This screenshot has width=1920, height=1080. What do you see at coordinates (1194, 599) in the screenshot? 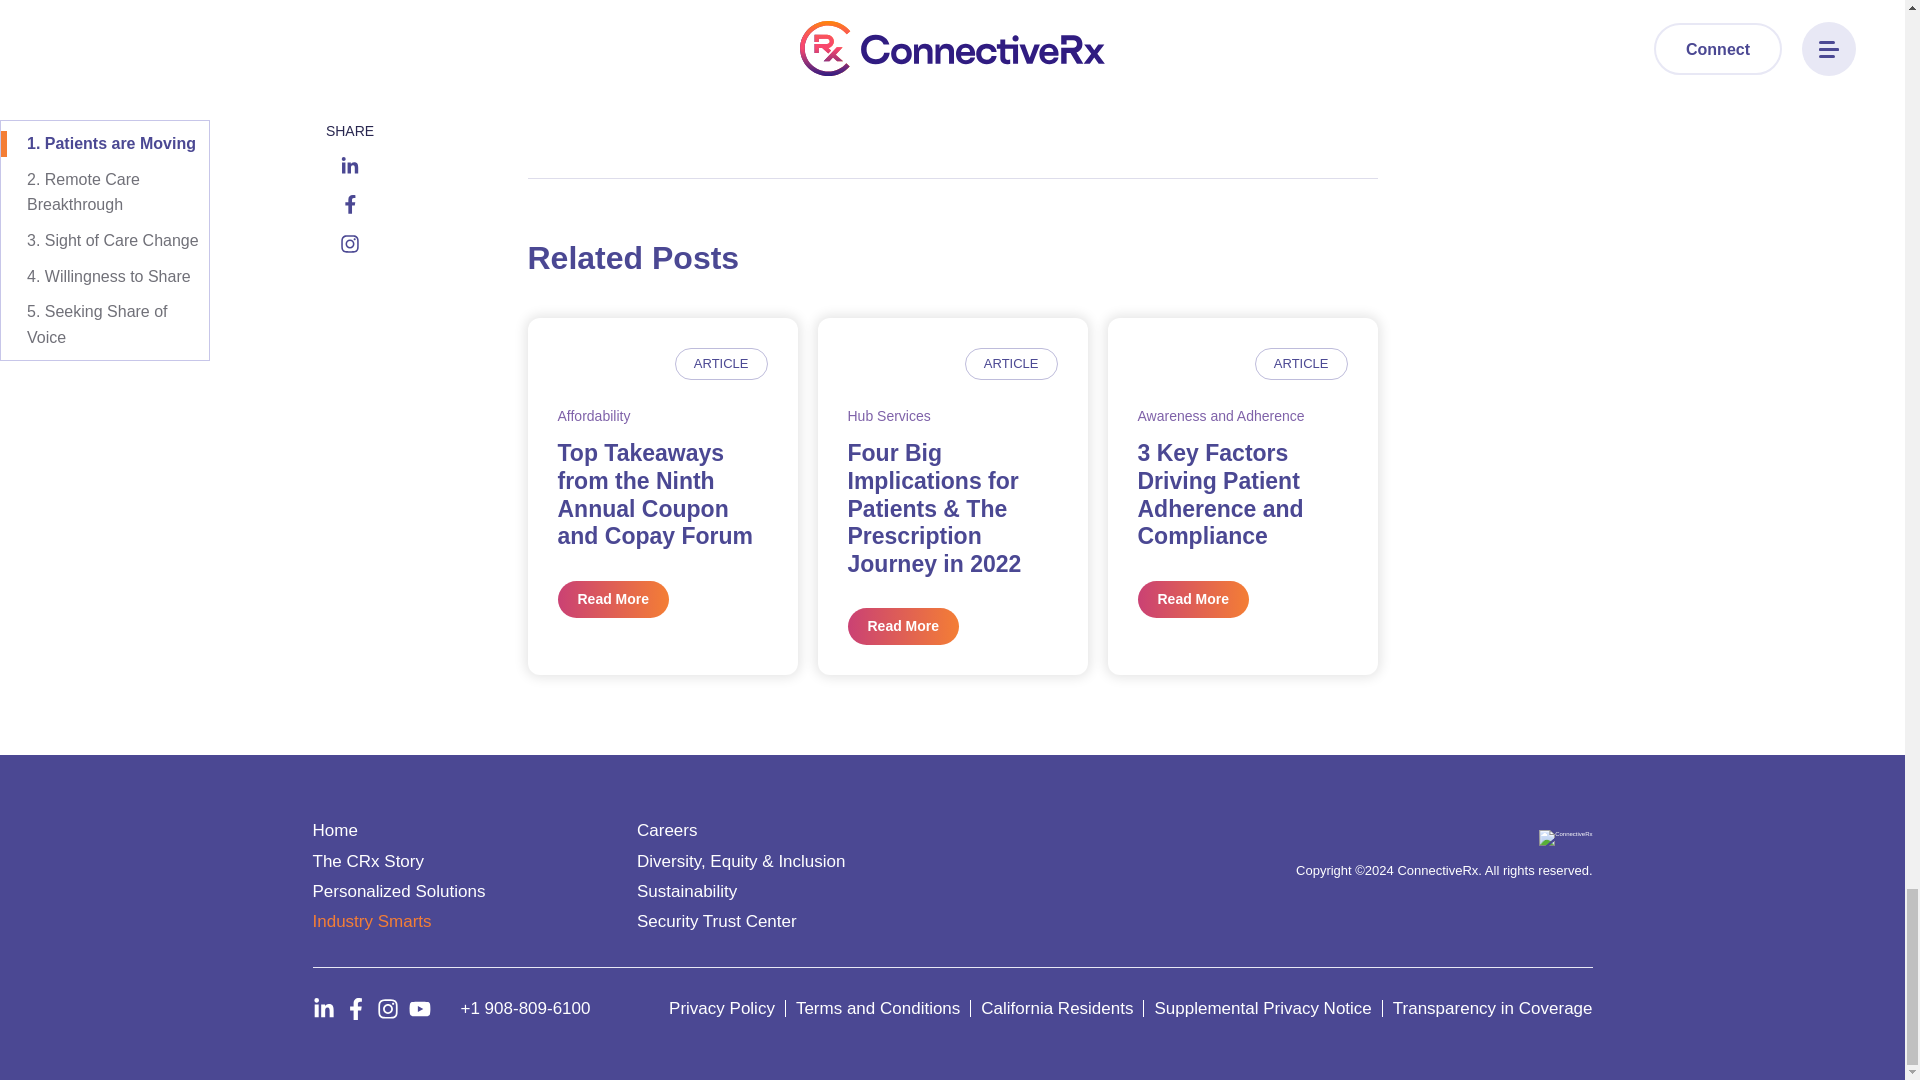
I see `Read More` at bounding box center [1194, 599].